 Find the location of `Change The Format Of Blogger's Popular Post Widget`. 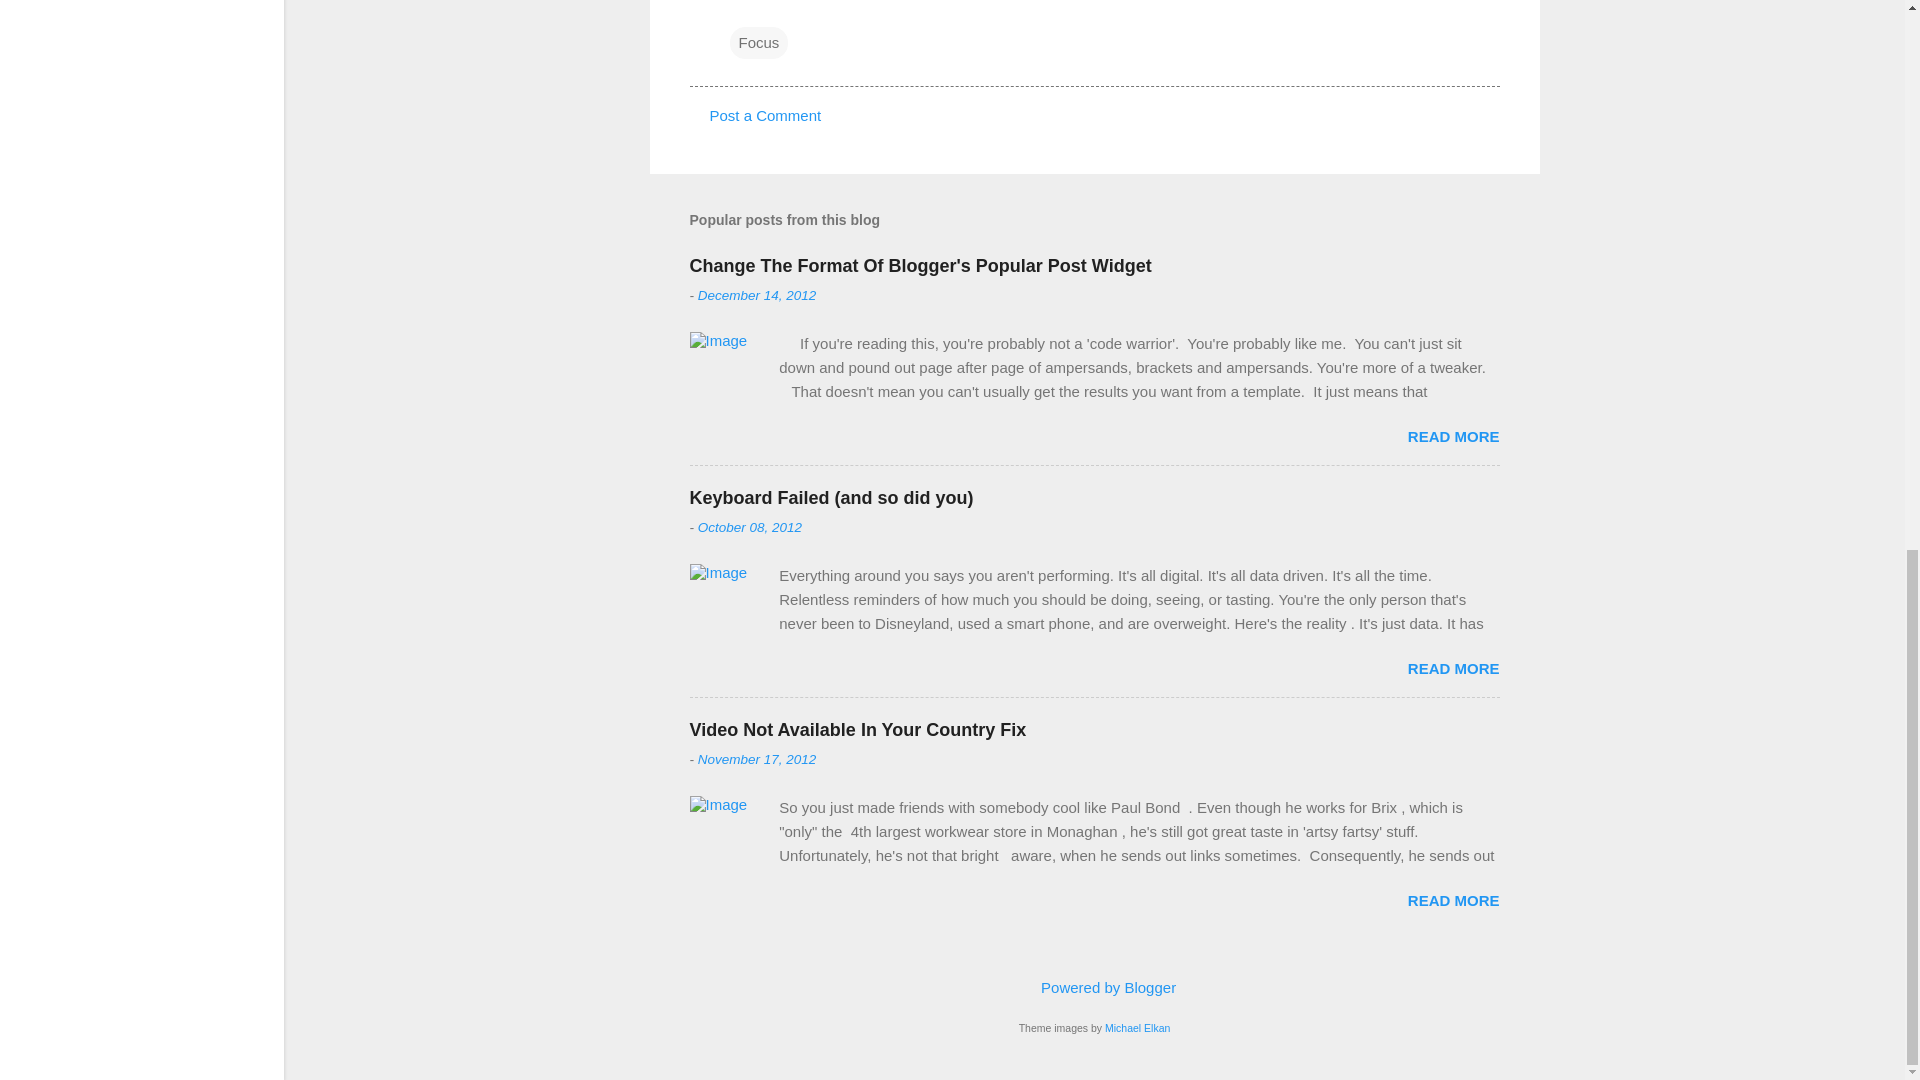

Change The Format Of Blogger's Popular Post Widget is located at coordinates (920, 266).